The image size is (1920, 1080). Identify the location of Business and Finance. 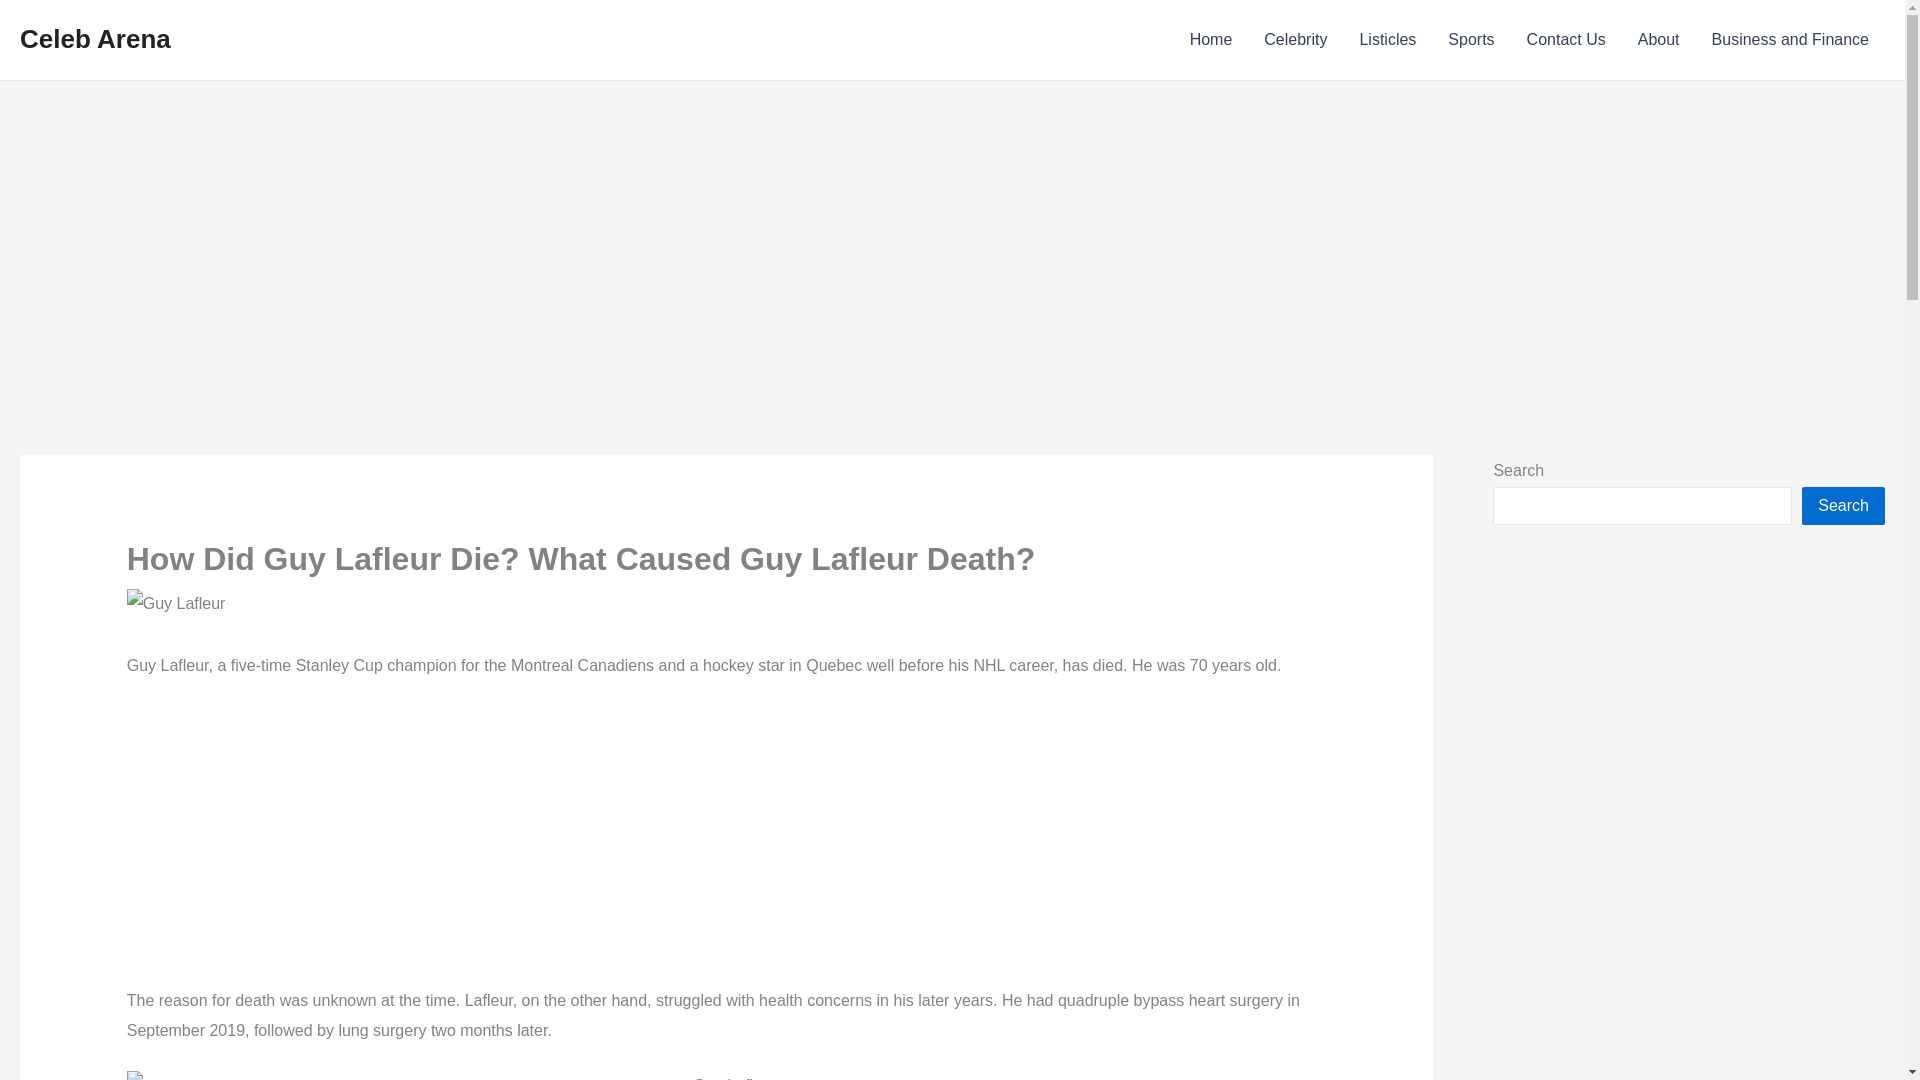
(1790, 40).